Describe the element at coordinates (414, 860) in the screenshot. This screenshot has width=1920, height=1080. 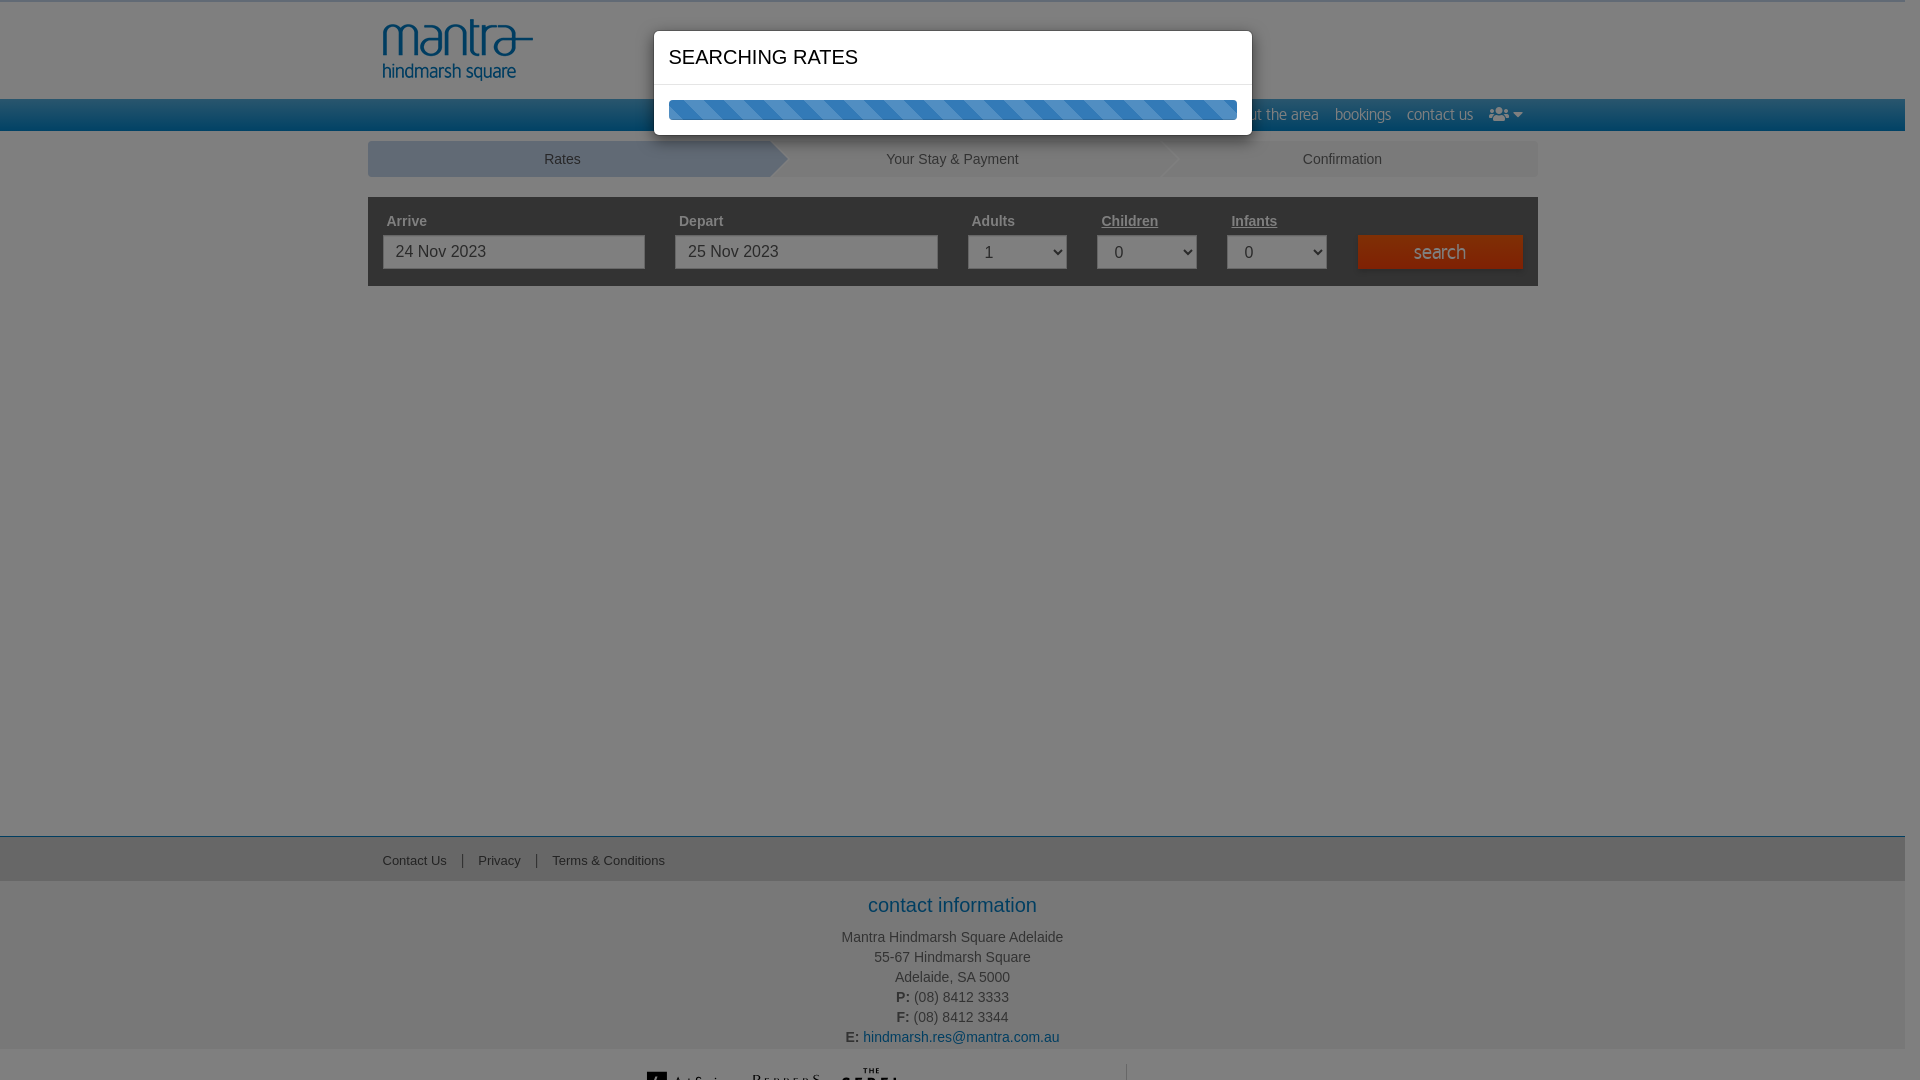
I see `Contact Us` at that location.